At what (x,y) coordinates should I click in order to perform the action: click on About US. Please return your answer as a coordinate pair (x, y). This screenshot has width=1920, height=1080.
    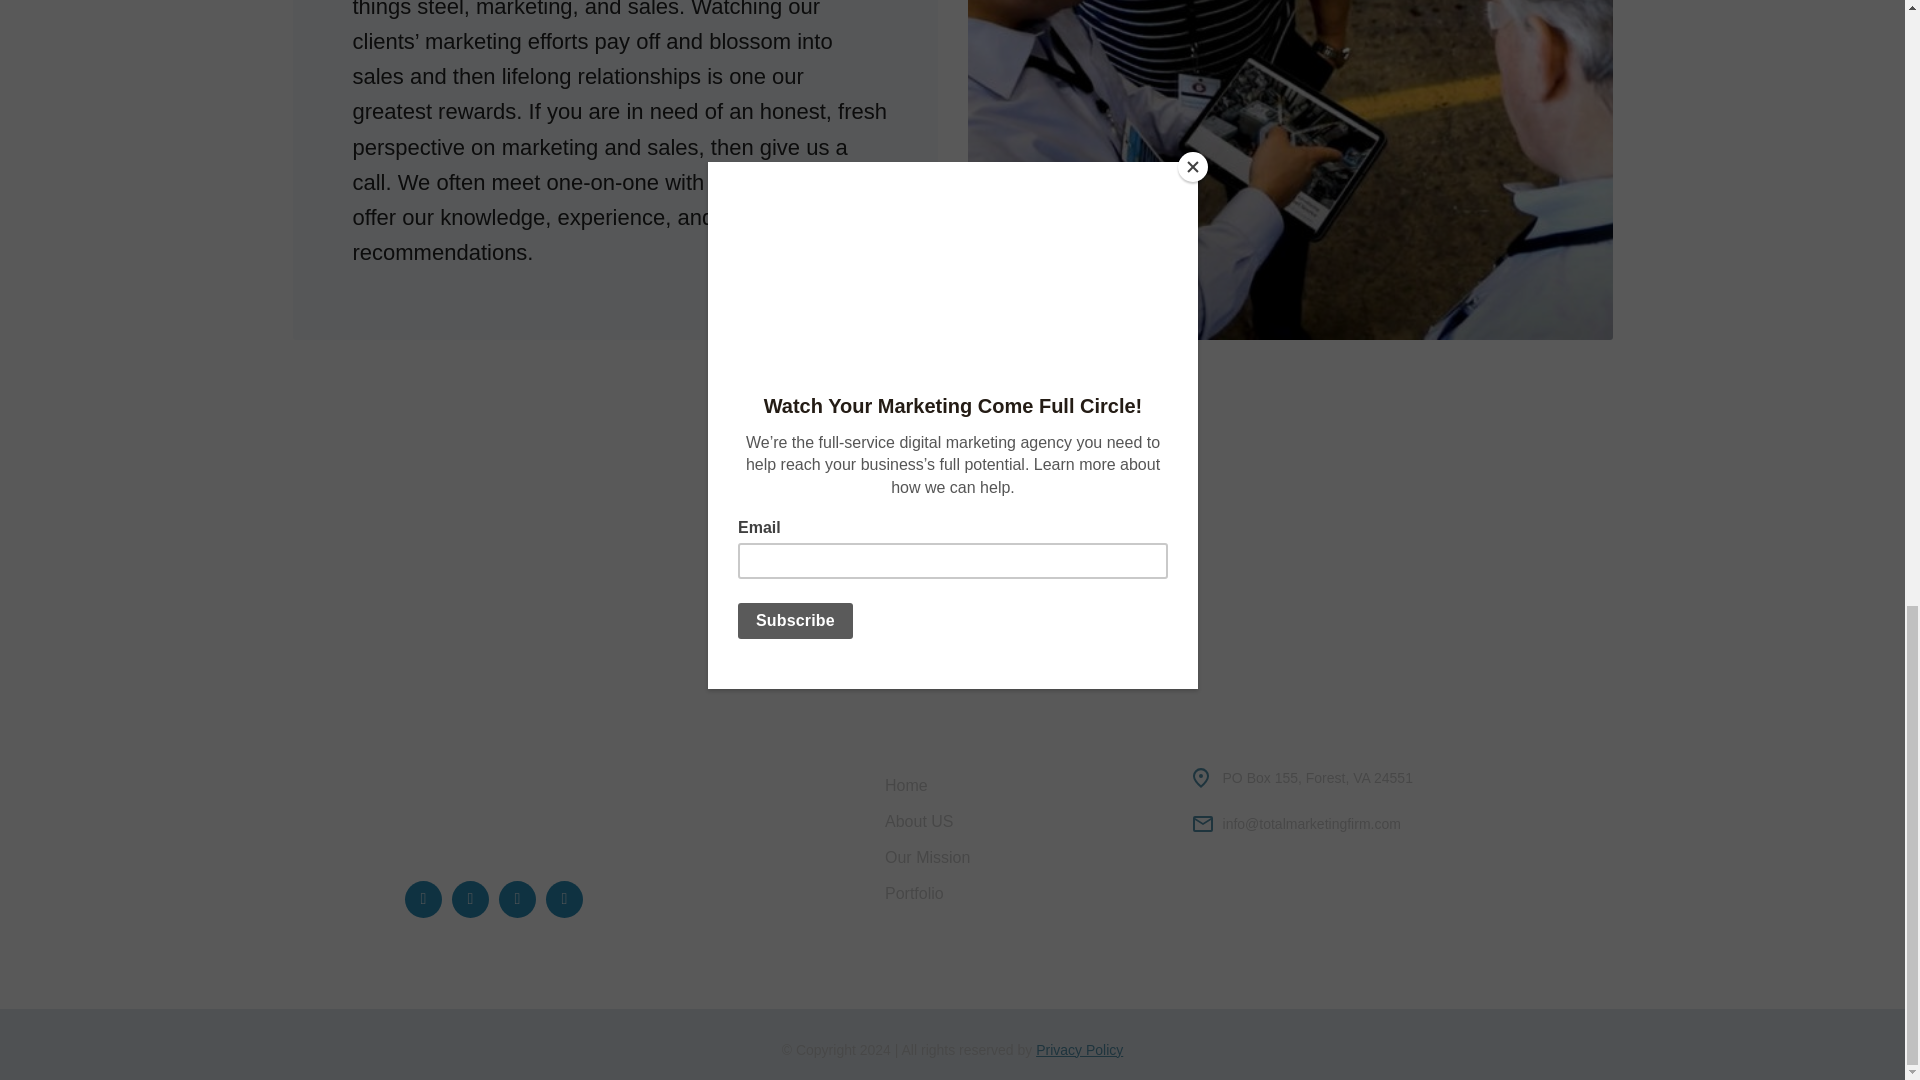
    Looking at the image, I should click on (1024, 822).